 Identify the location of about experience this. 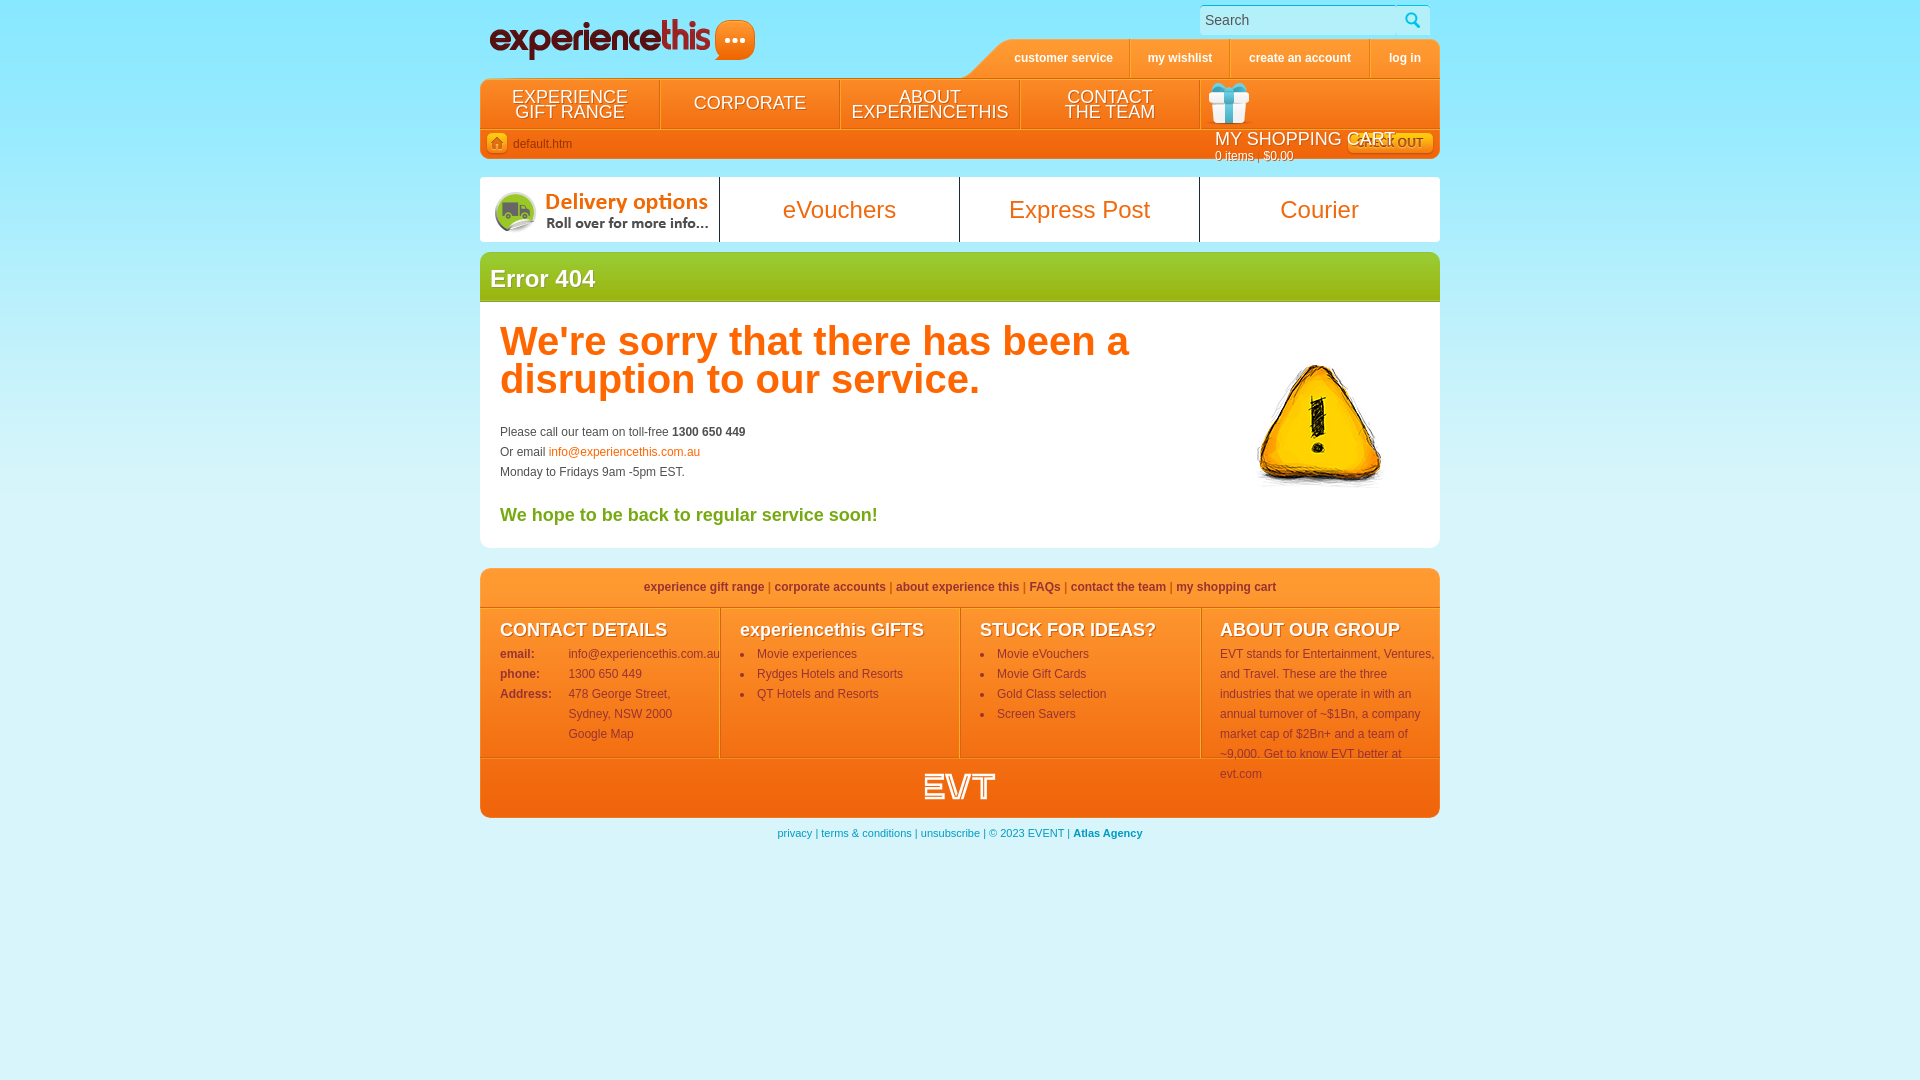
(960, 587).